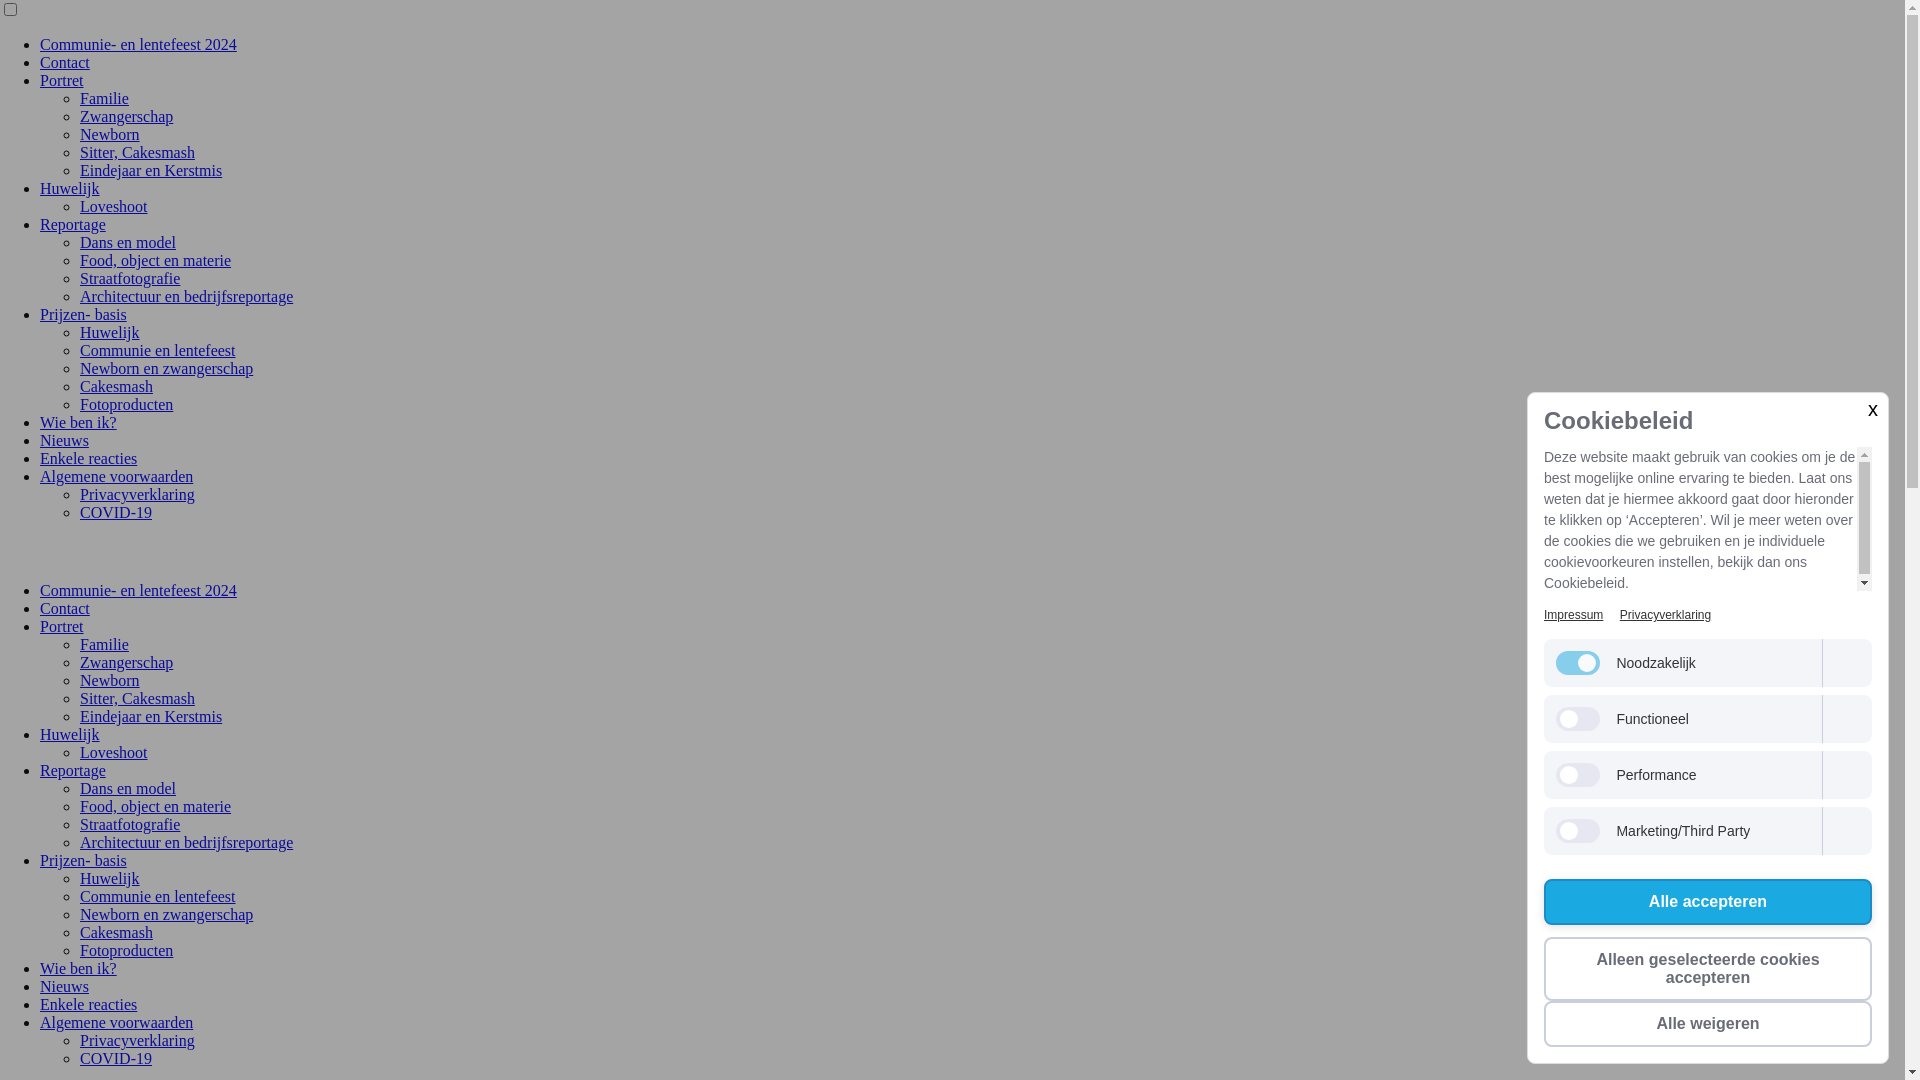 The height and width of the screenshot is (1080, 1920). Describe the element at coordinates (1708, 902) in the screenshot. I see `Alle accepteren` at that location.